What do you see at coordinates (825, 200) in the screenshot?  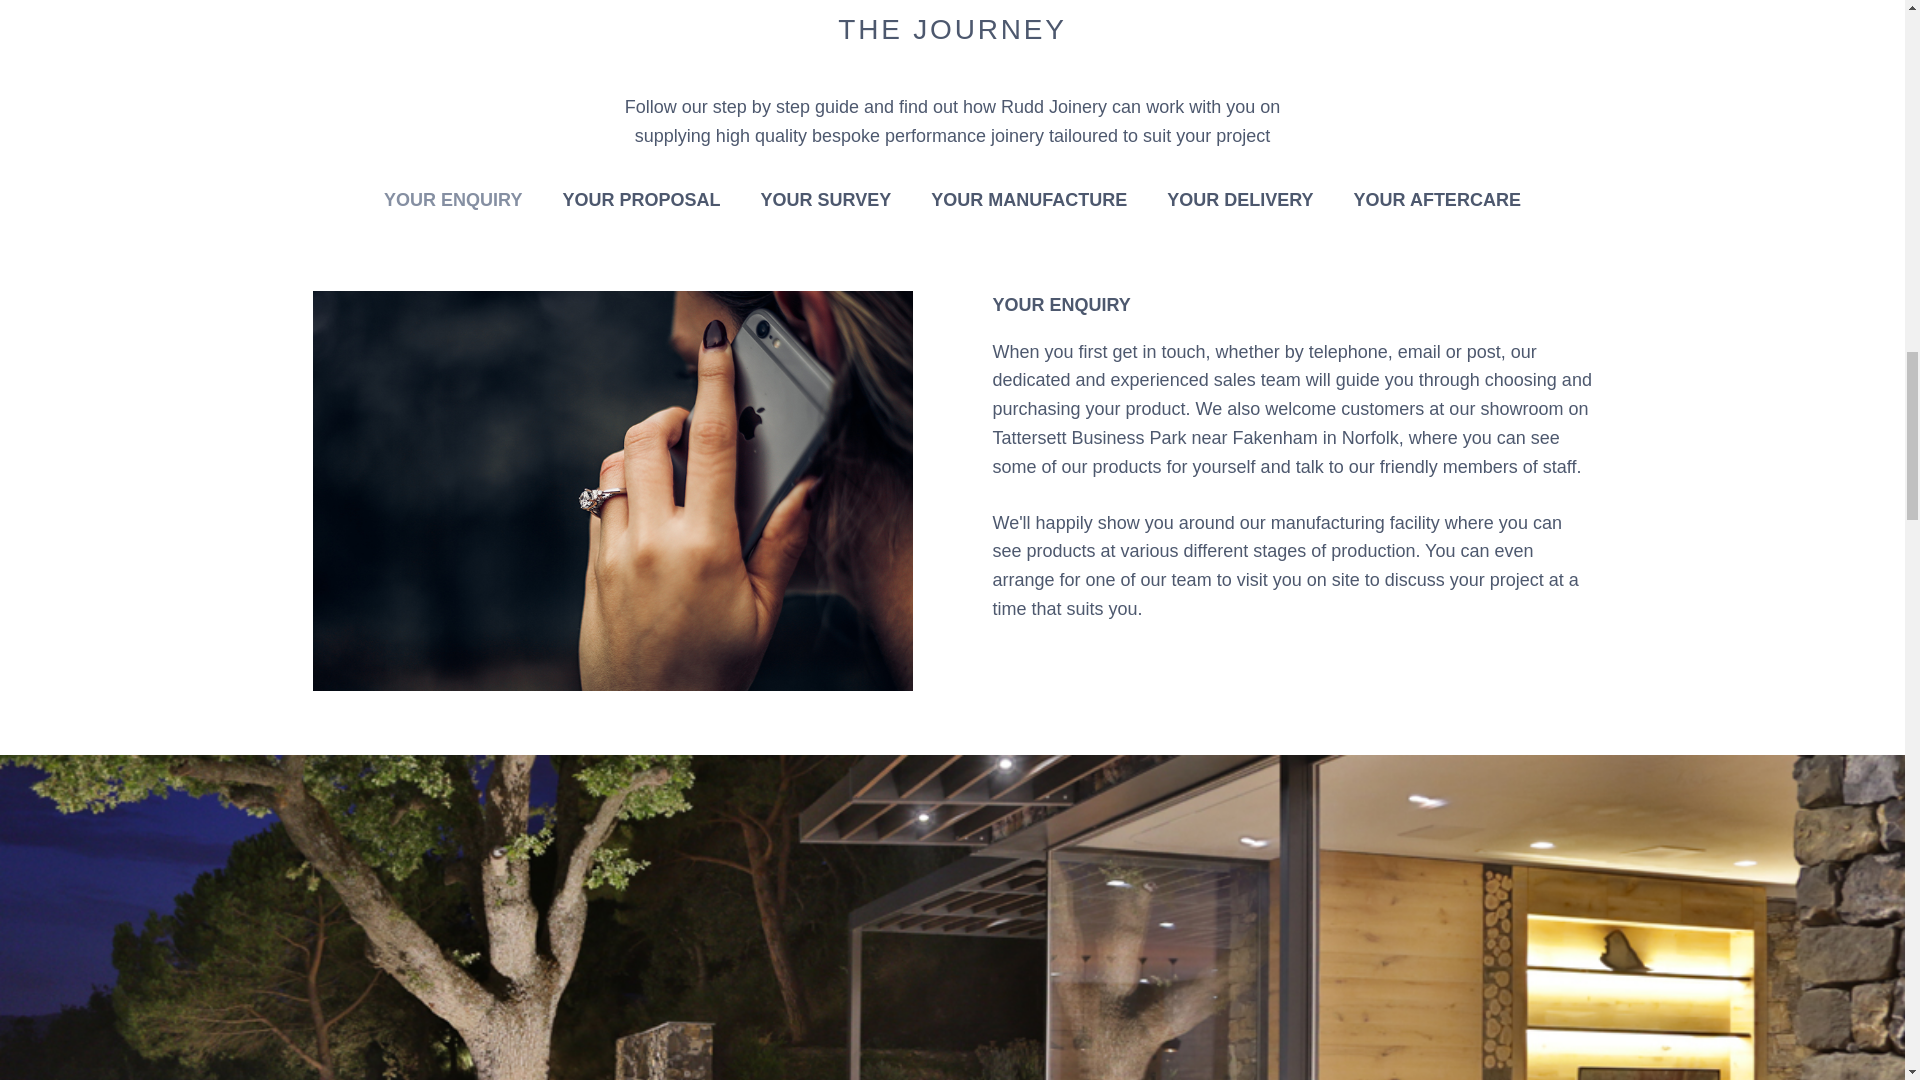 I see `YOUR SURVEY` at bounding box center [825, 200].